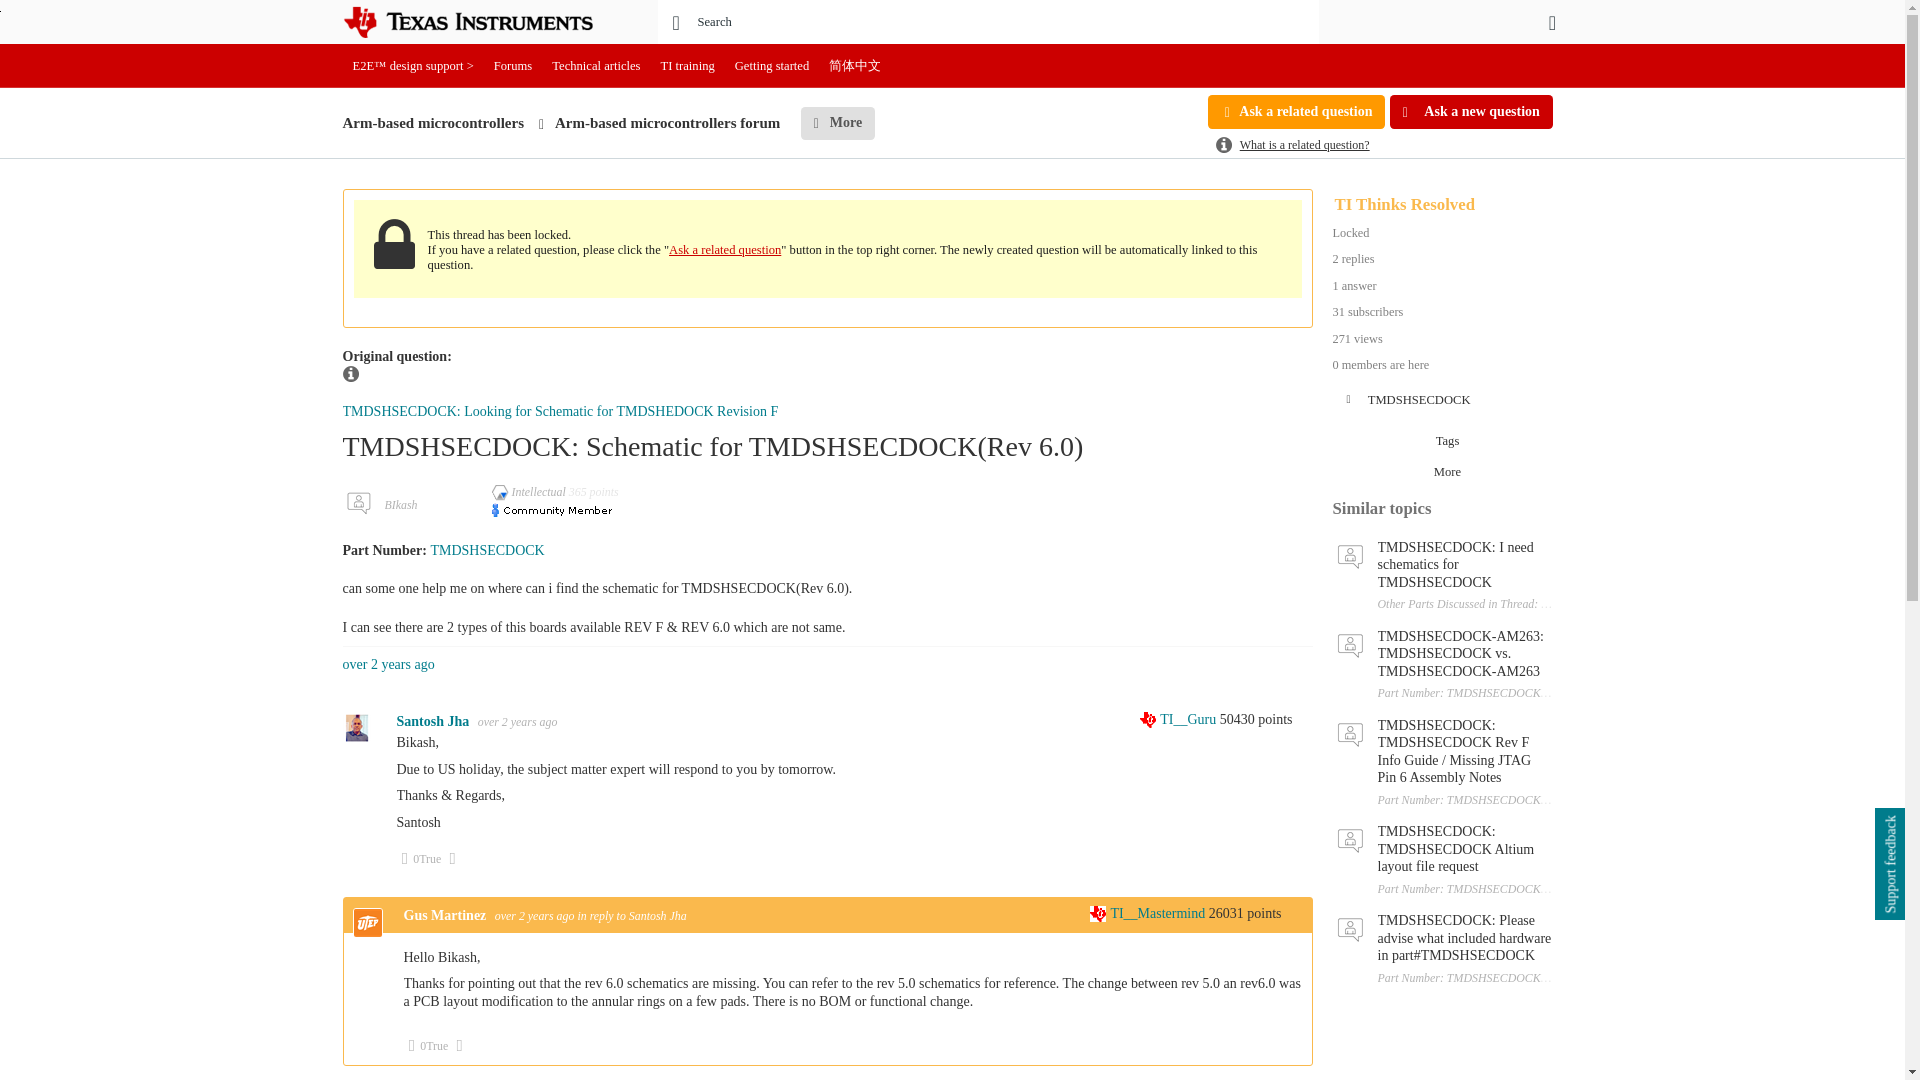 The image size is (1920, 1080). I want to click on Link to Tool Folder, so click(486, 550).